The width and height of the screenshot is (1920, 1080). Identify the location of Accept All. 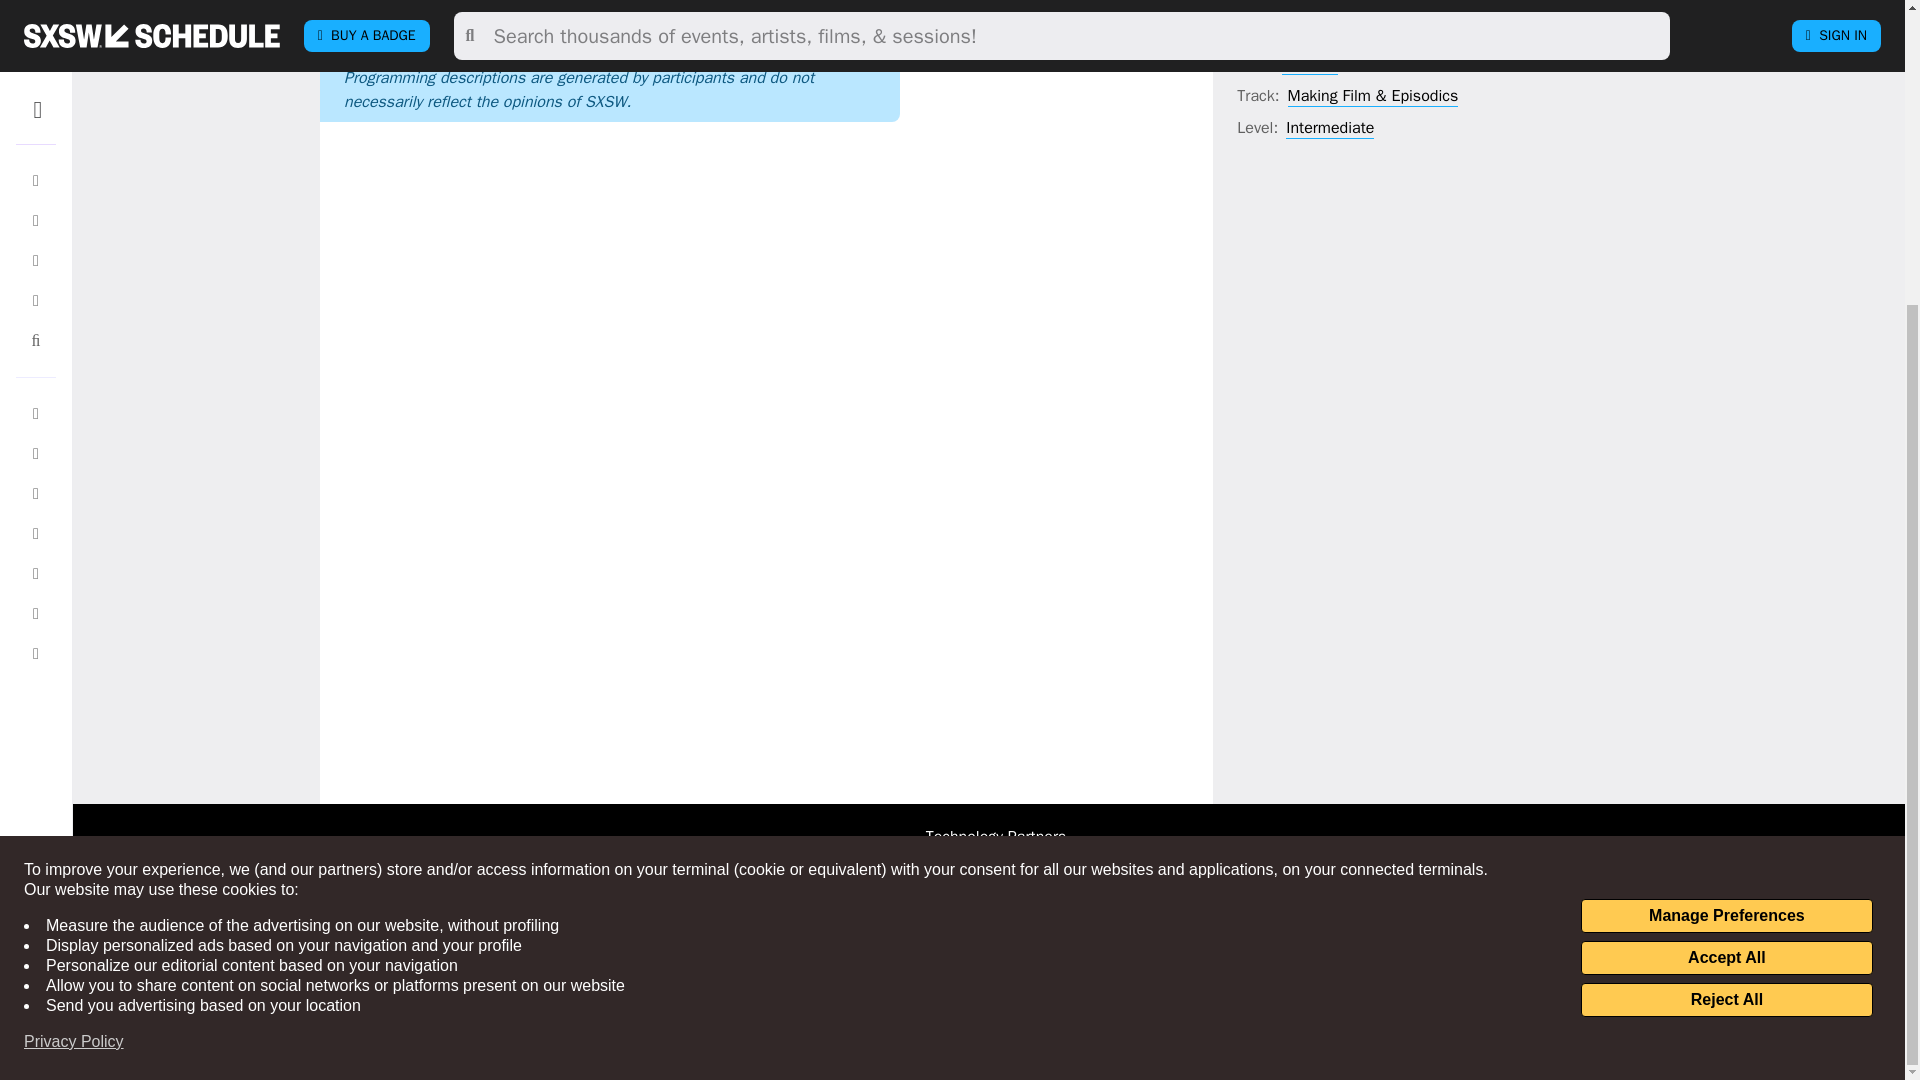
(1726, 546).